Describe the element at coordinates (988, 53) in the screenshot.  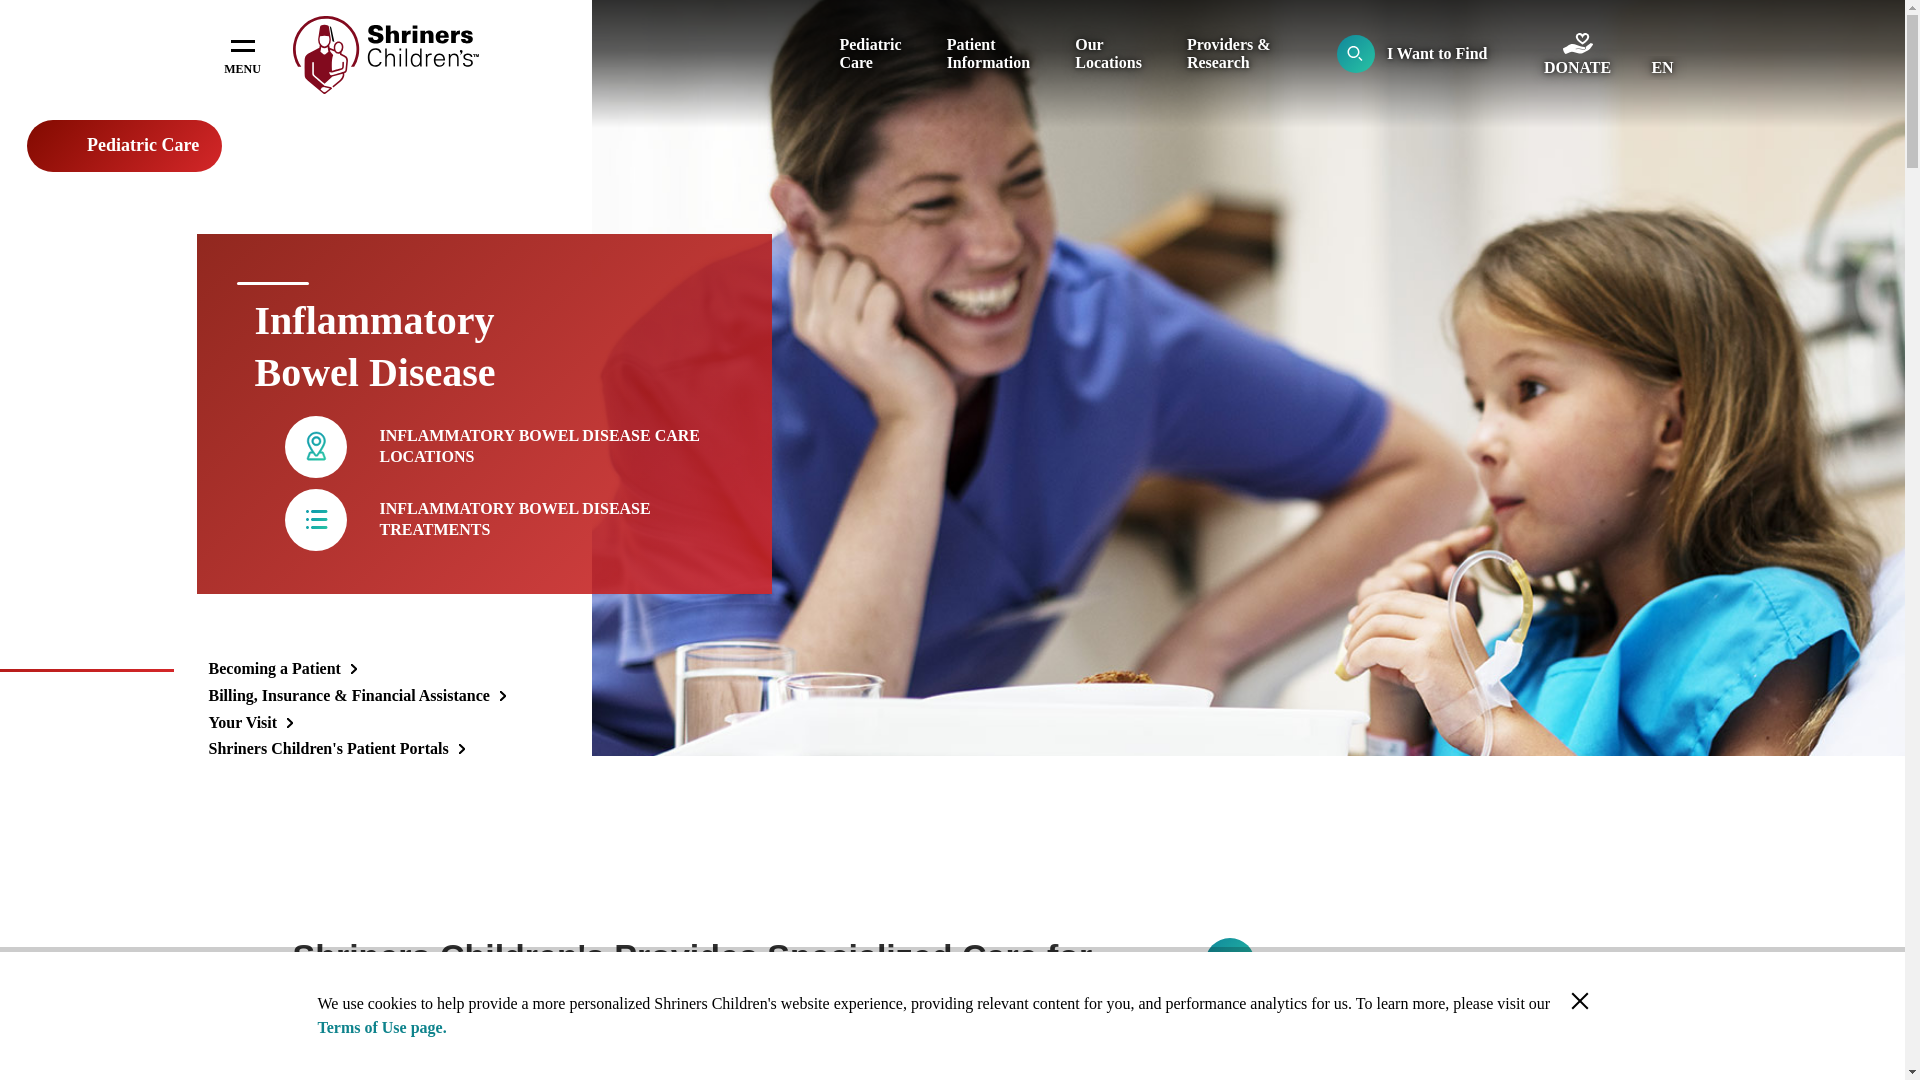
I see `Patient Information` at that location.